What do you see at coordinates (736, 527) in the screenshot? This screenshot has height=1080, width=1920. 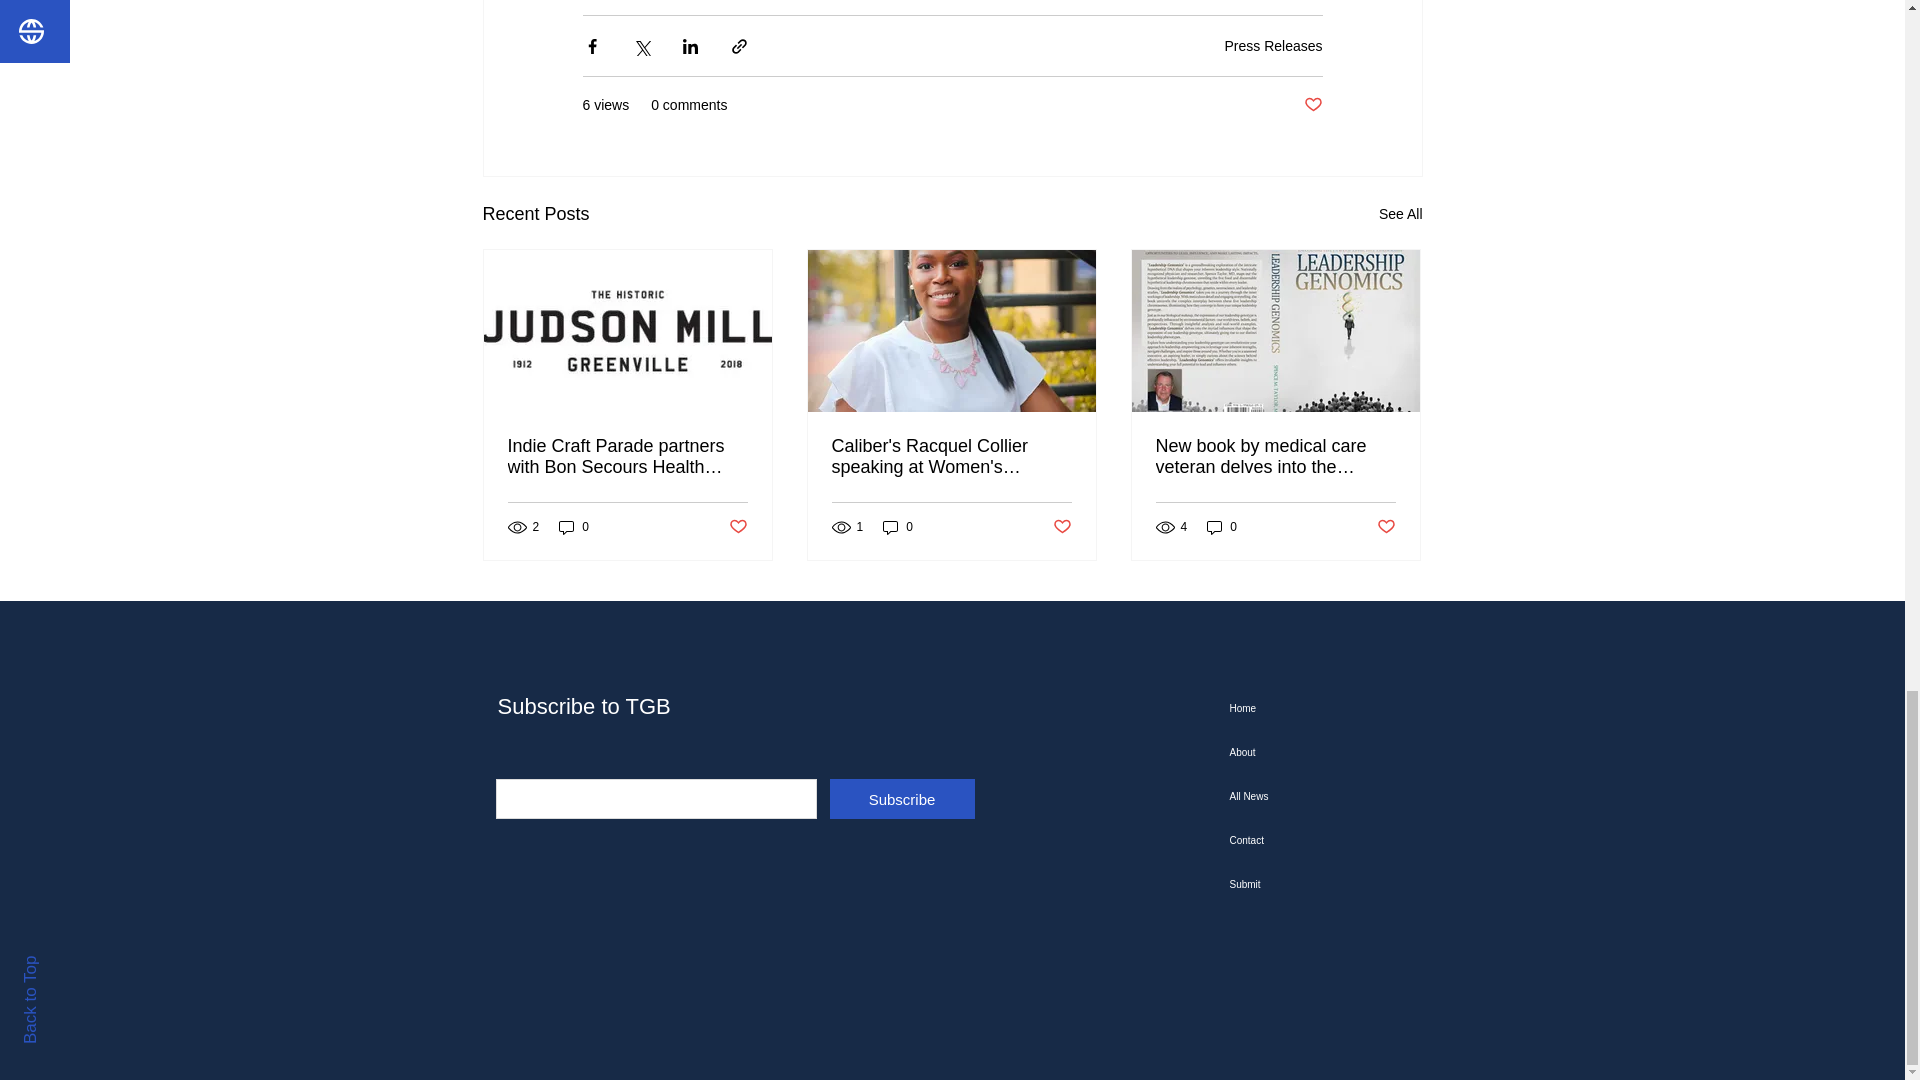 I see `Post not marked as liked` at bounding box center [736, 527].